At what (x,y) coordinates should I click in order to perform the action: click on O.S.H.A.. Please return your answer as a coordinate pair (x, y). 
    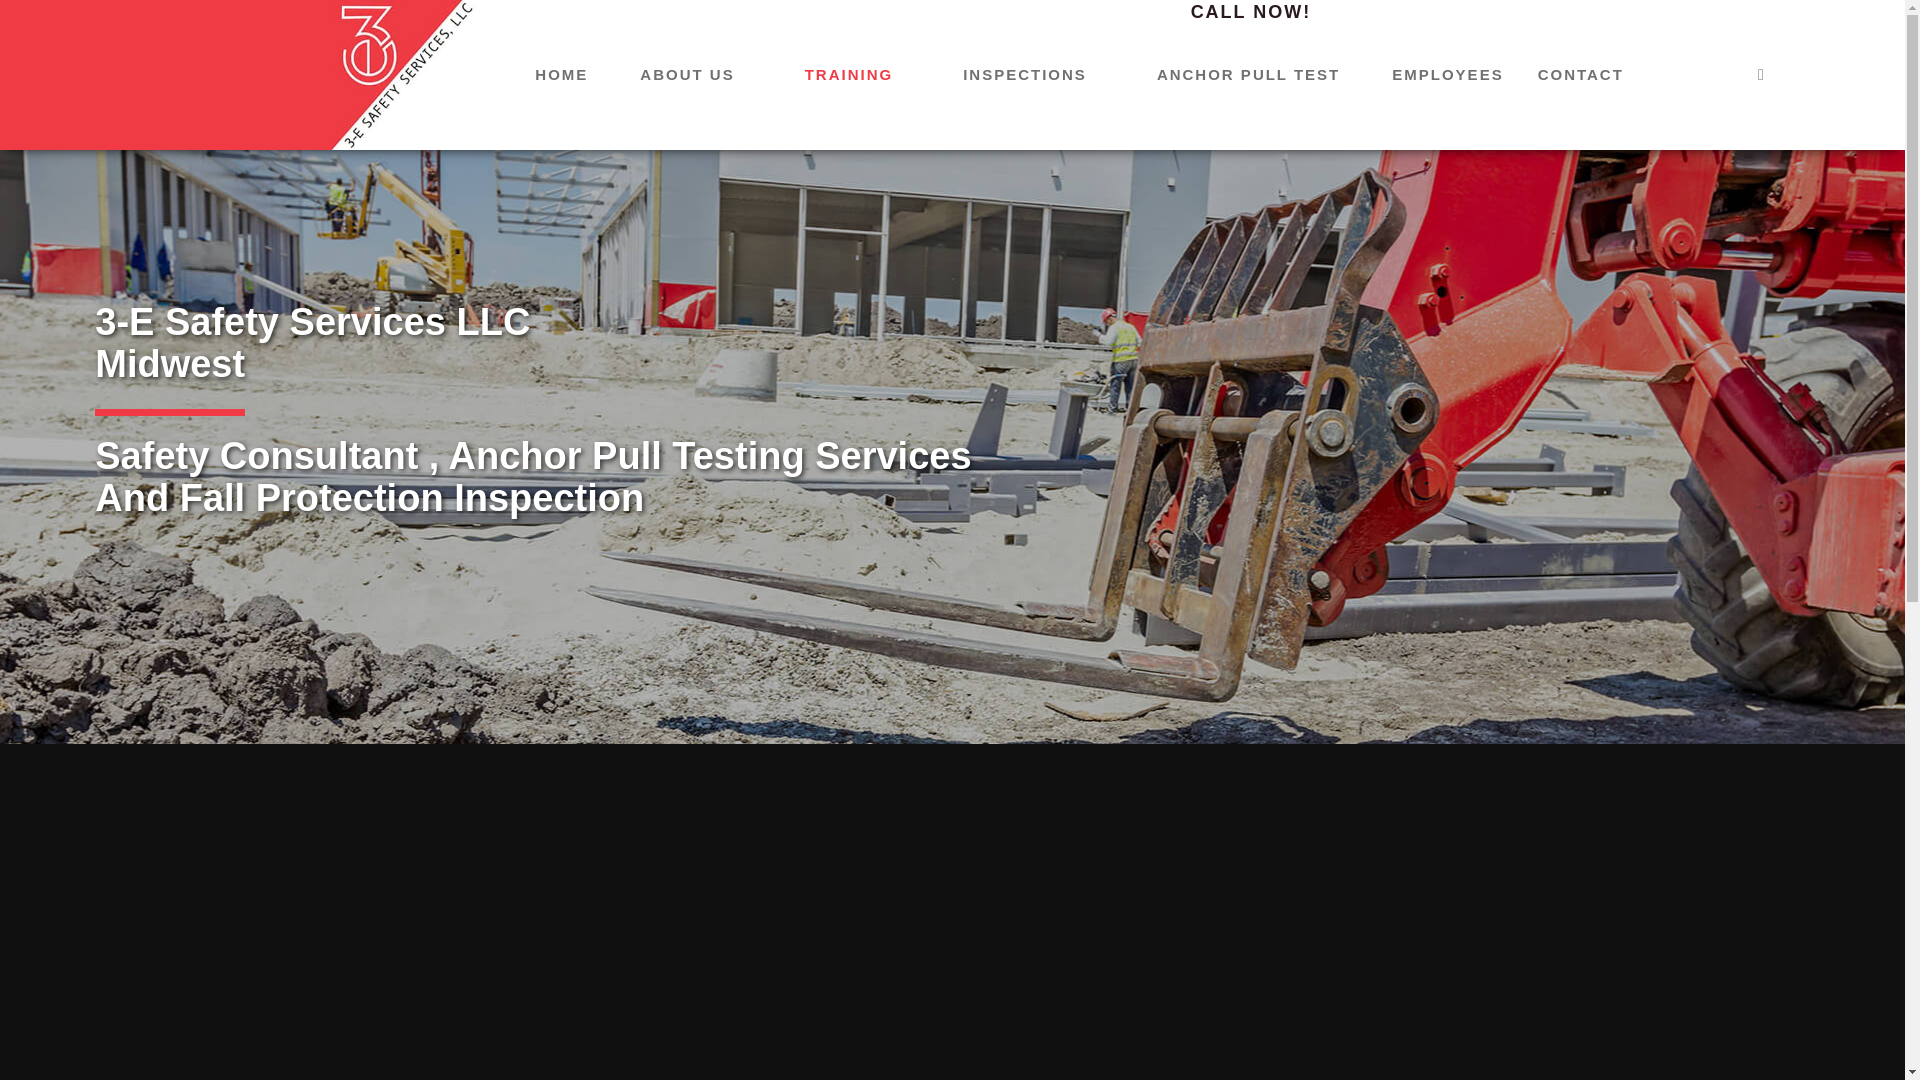
    Looking at the image, I should click on (850, 325).